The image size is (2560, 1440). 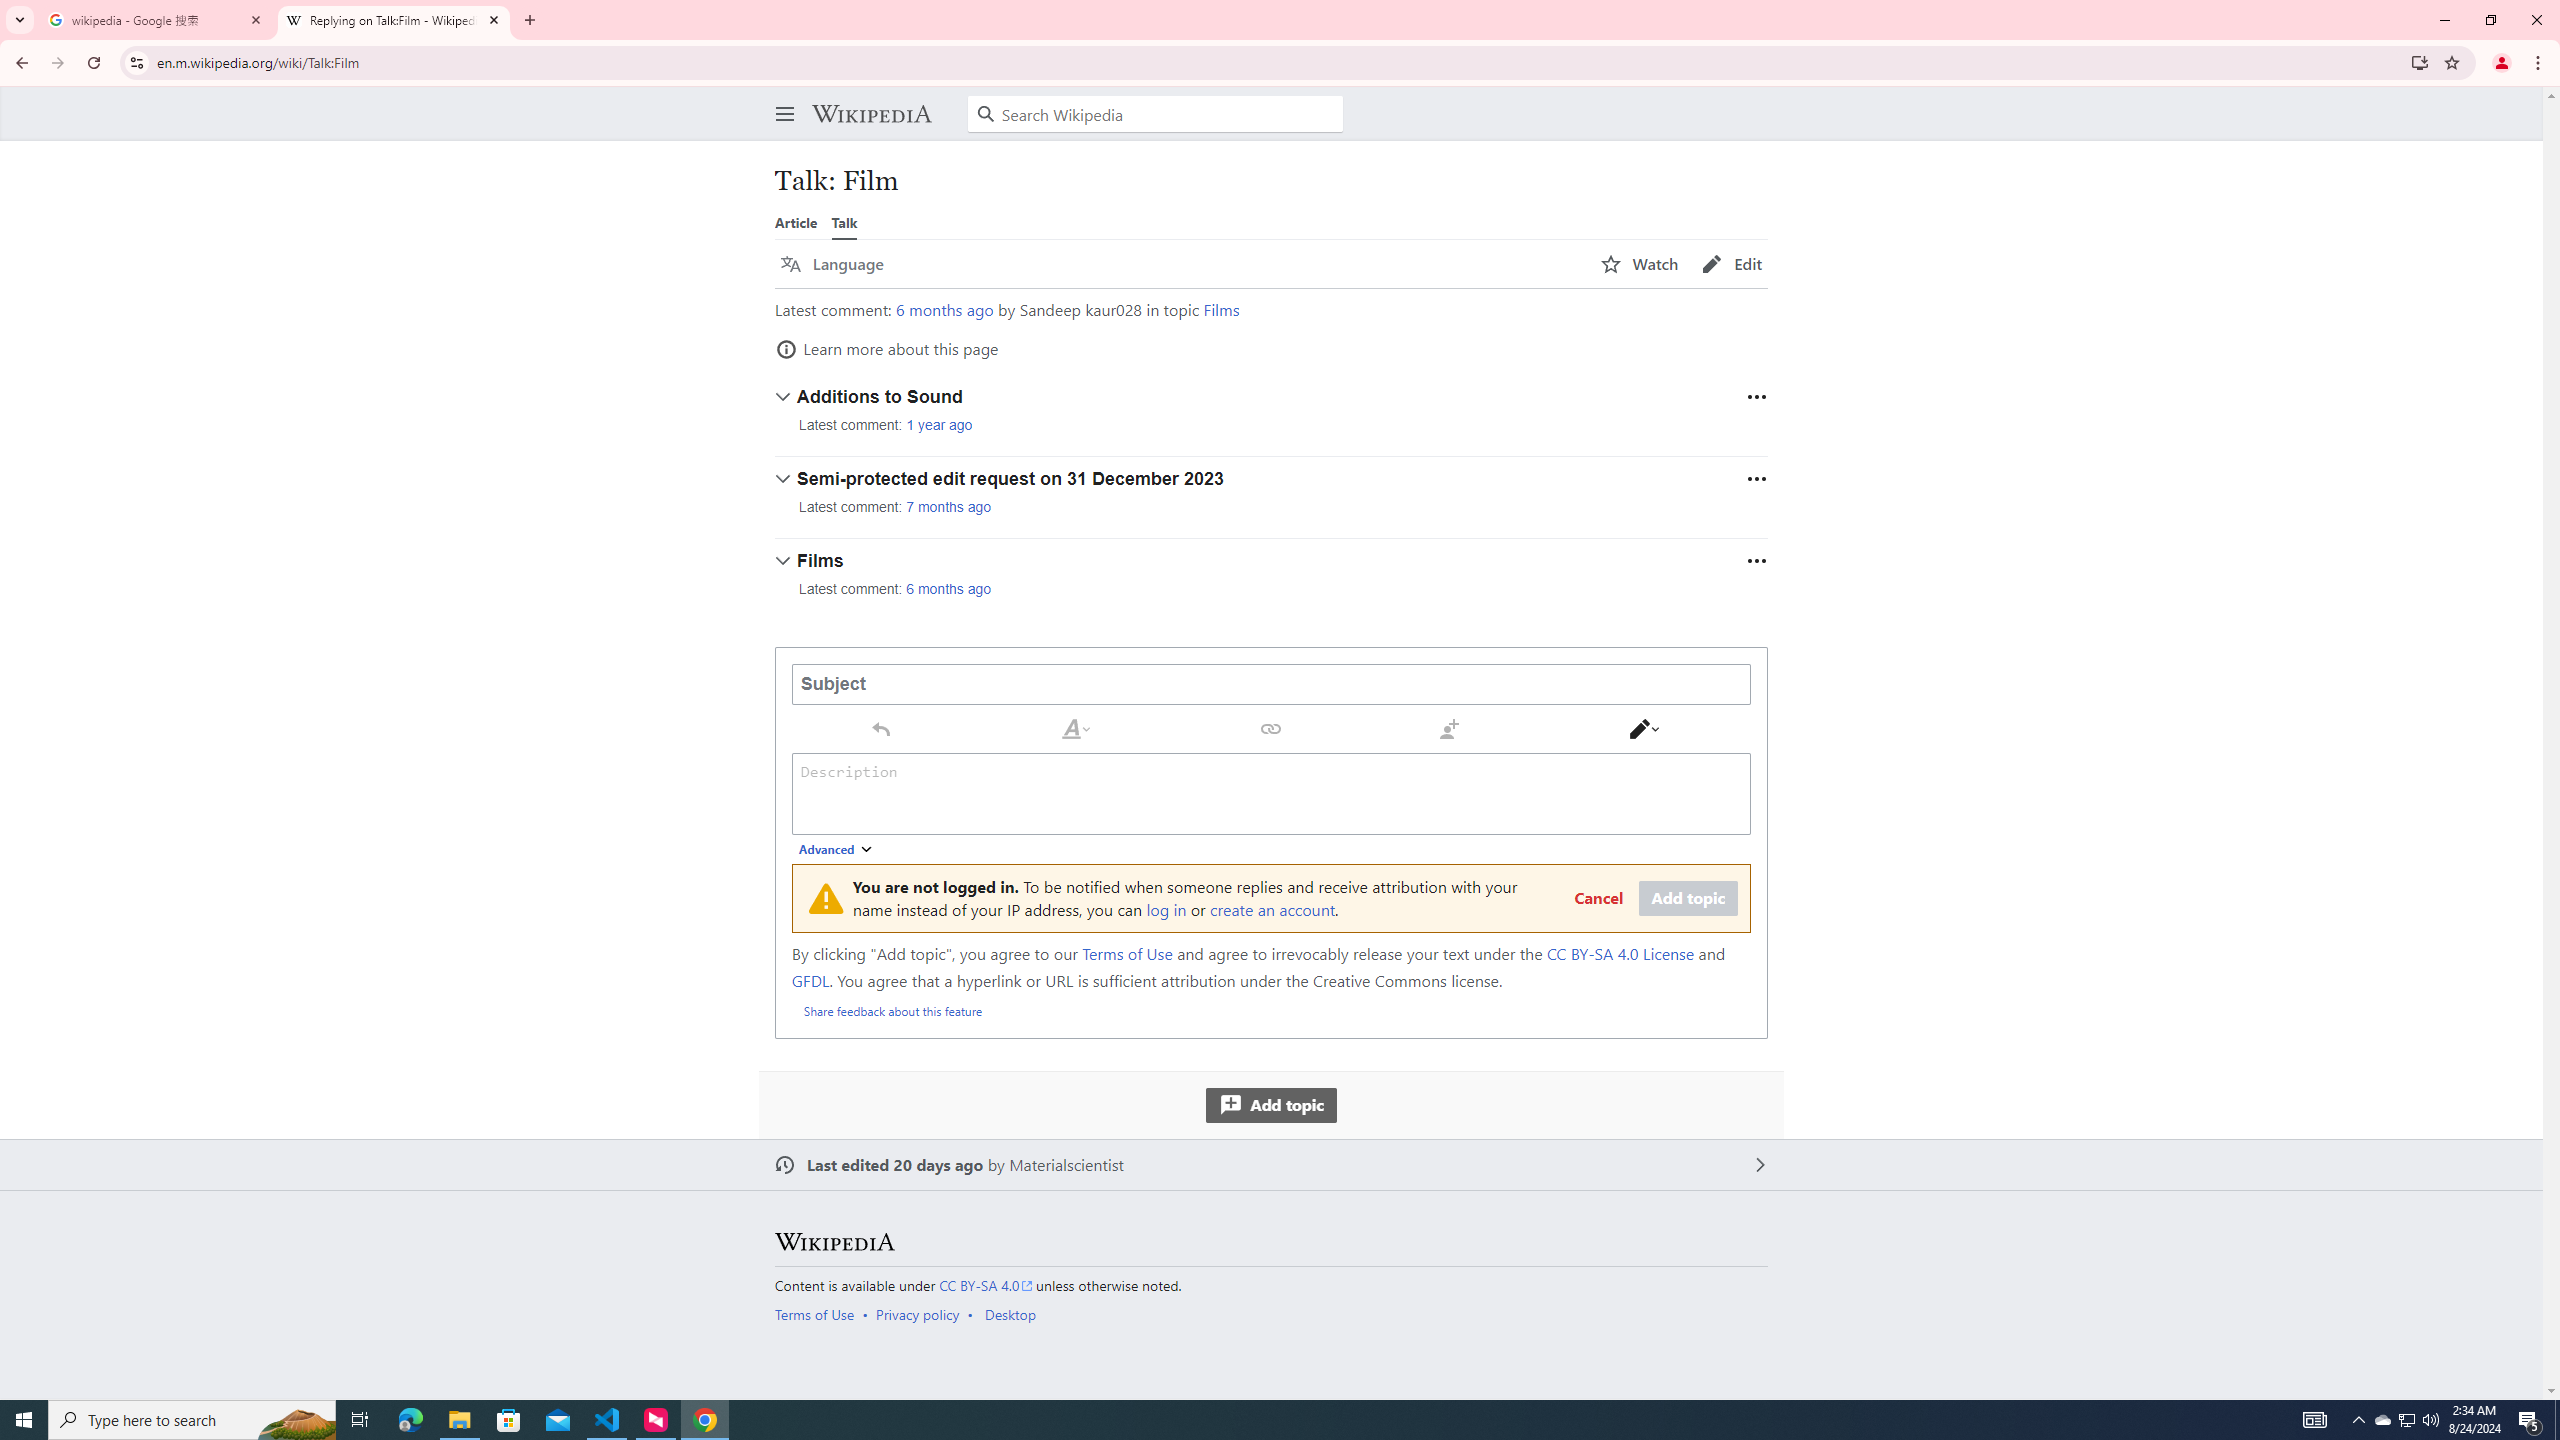 What do you see at coordinates (918, 1314) in the screenshot?
I see `Privacy policy` at bounding box center [918, 1314].